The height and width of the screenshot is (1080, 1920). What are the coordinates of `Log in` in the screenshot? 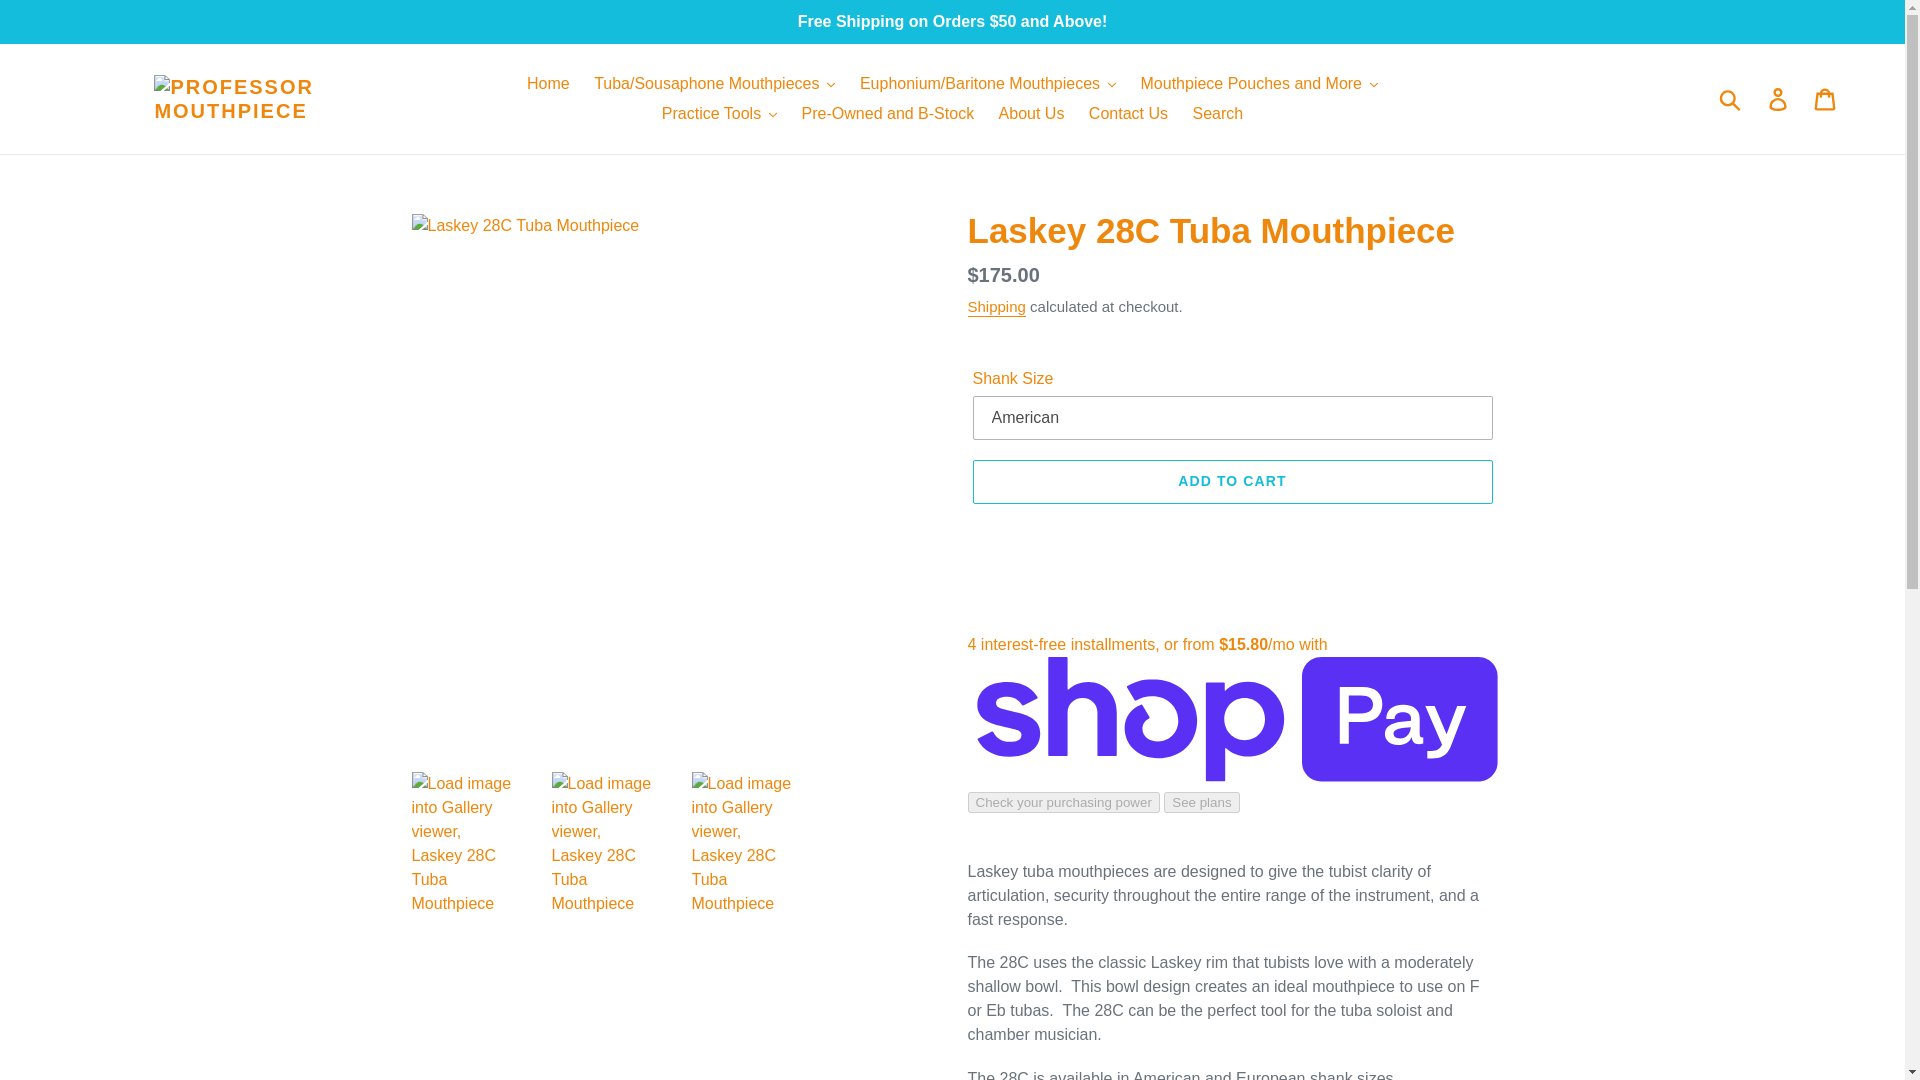 It's located at (1779, 98).